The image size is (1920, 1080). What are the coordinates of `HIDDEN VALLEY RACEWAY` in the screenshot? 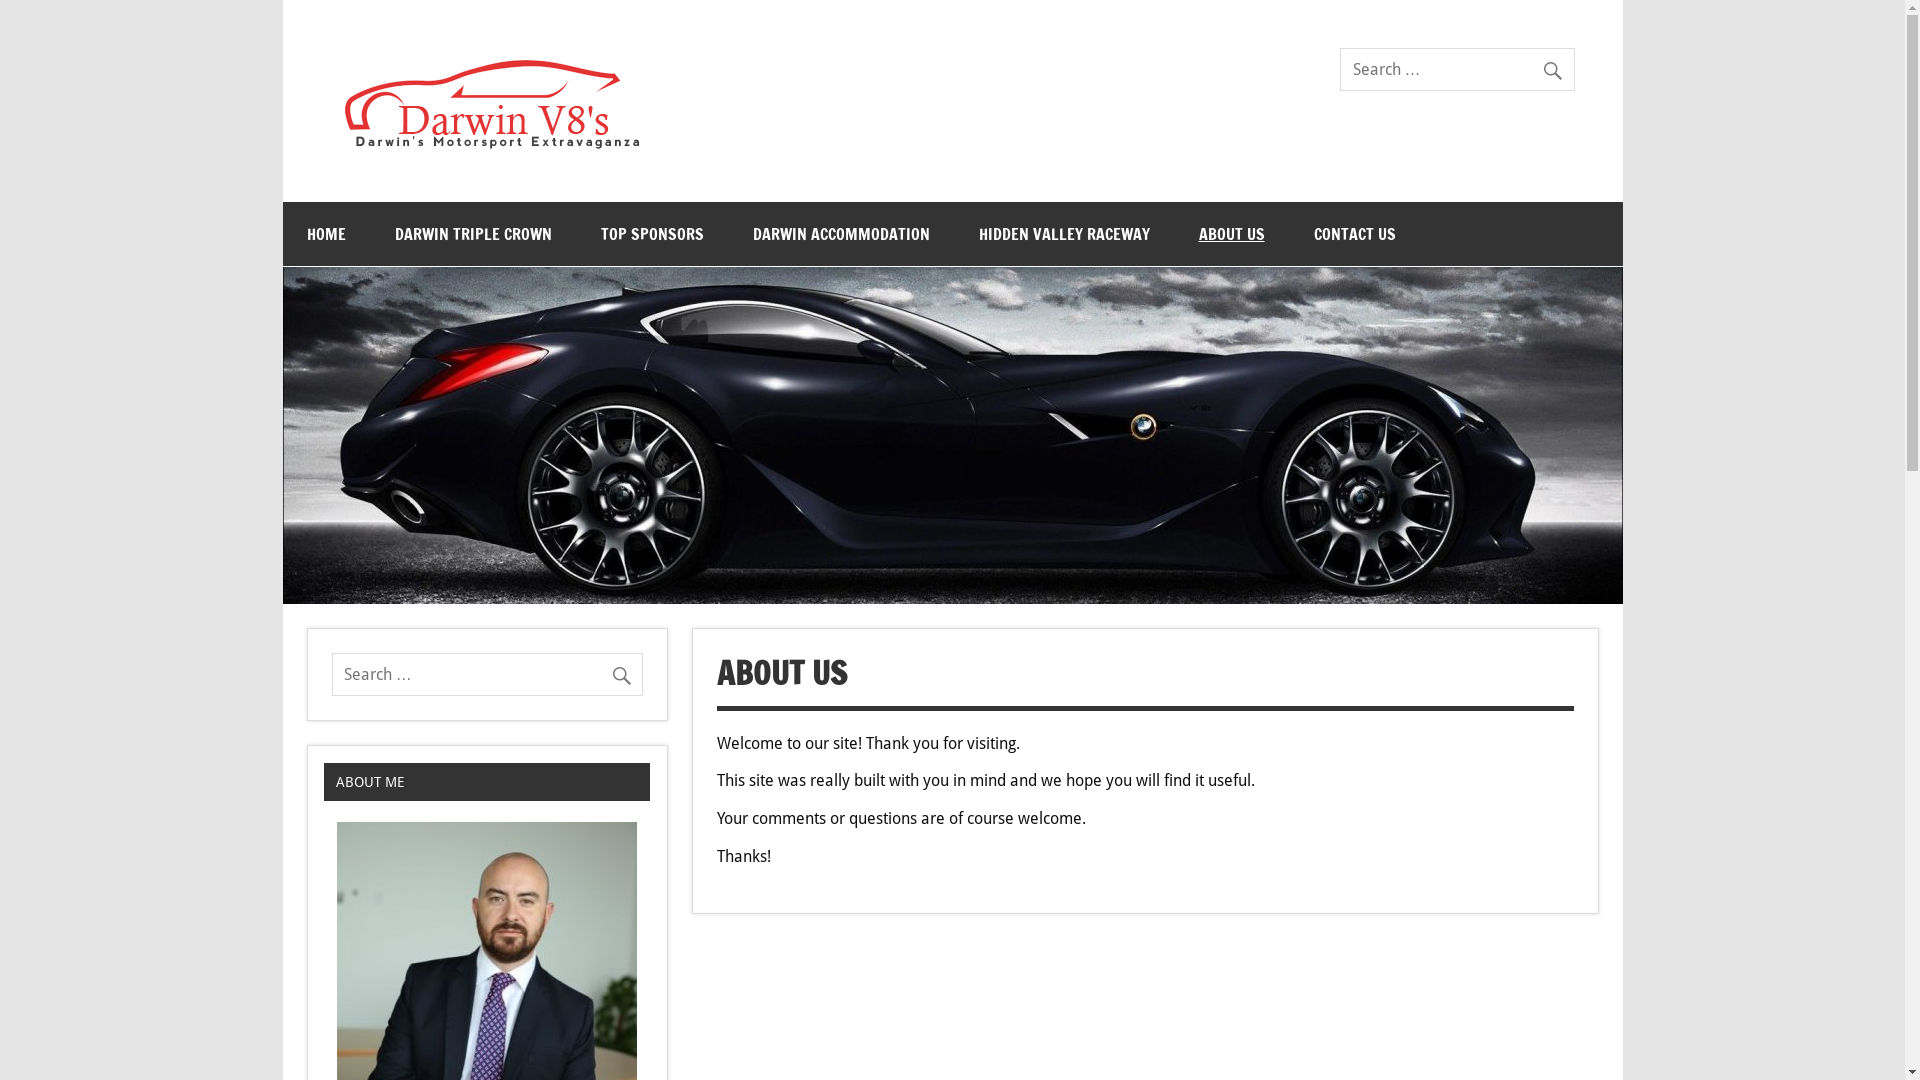 It's located at (1064, 234).